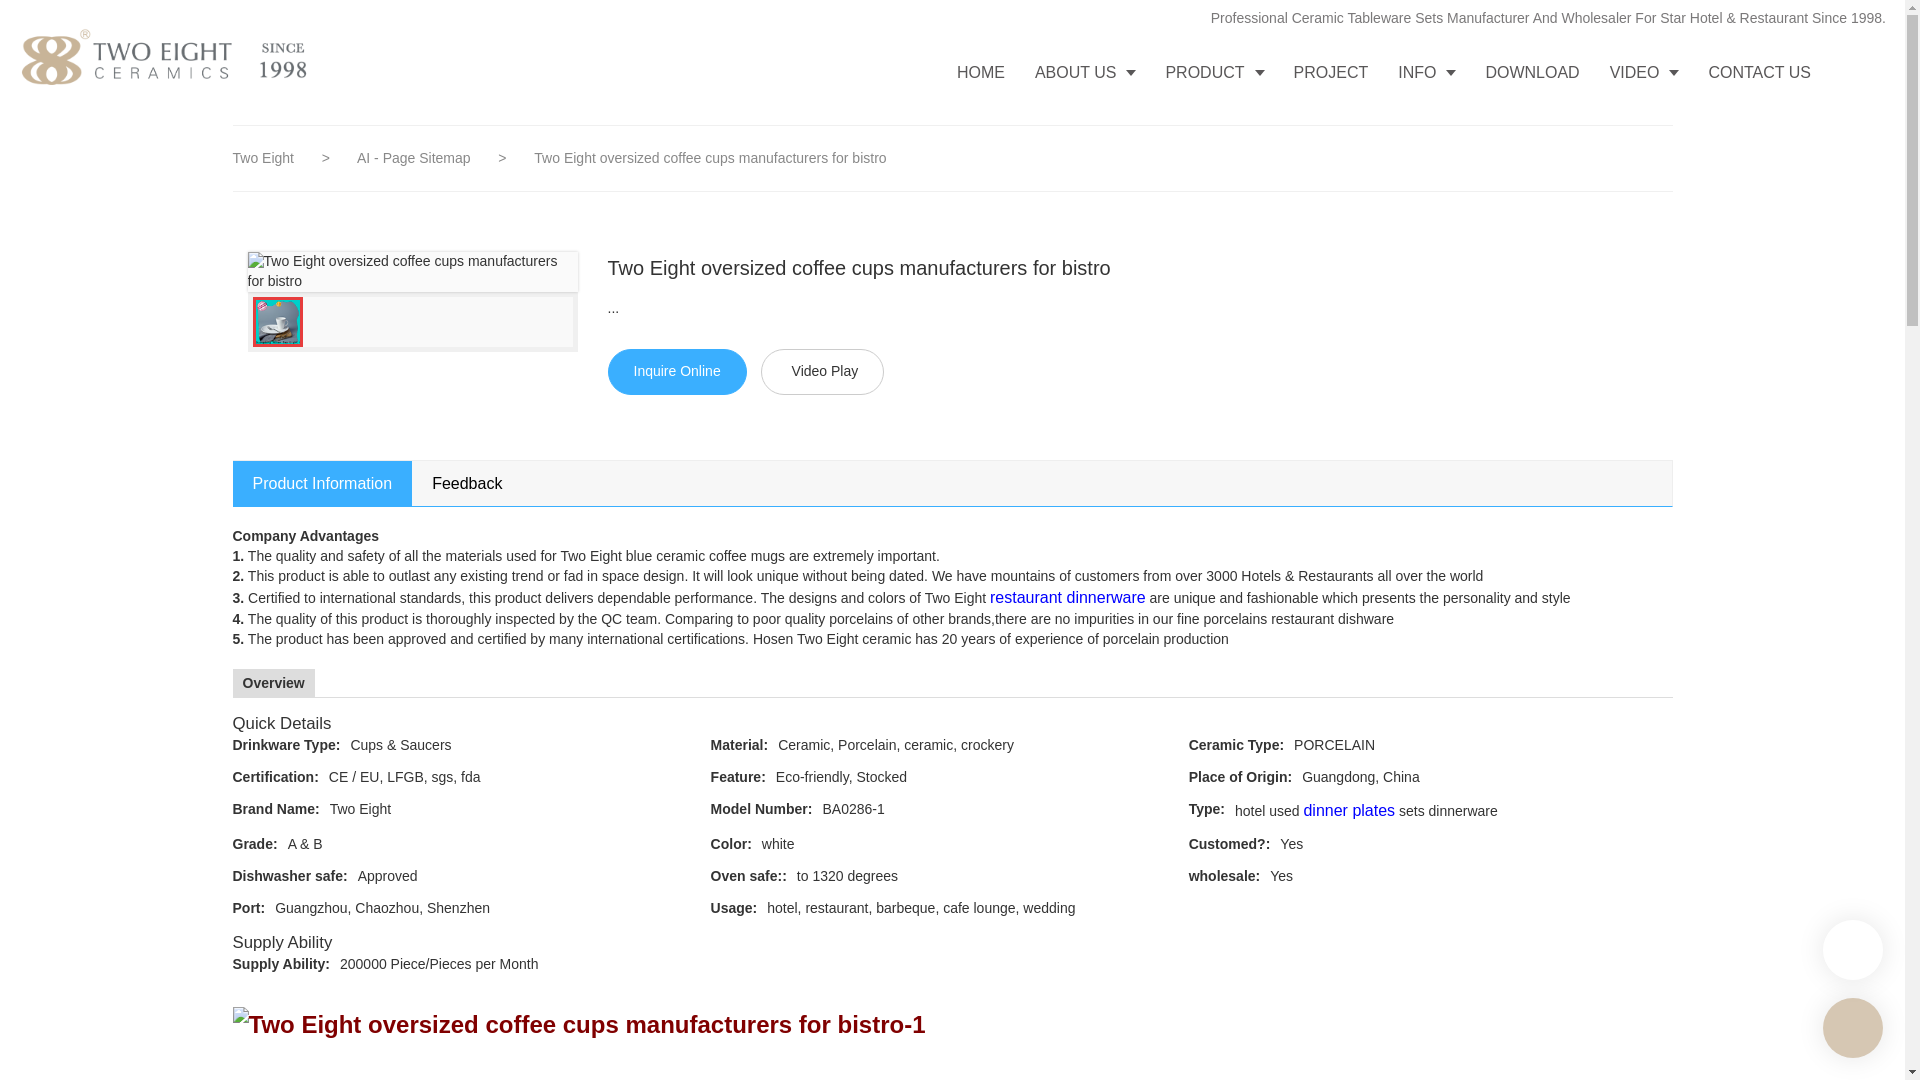 The height and width of the screenshot is (1080, 1920). I want to click on Video Play, so click(822, 372).